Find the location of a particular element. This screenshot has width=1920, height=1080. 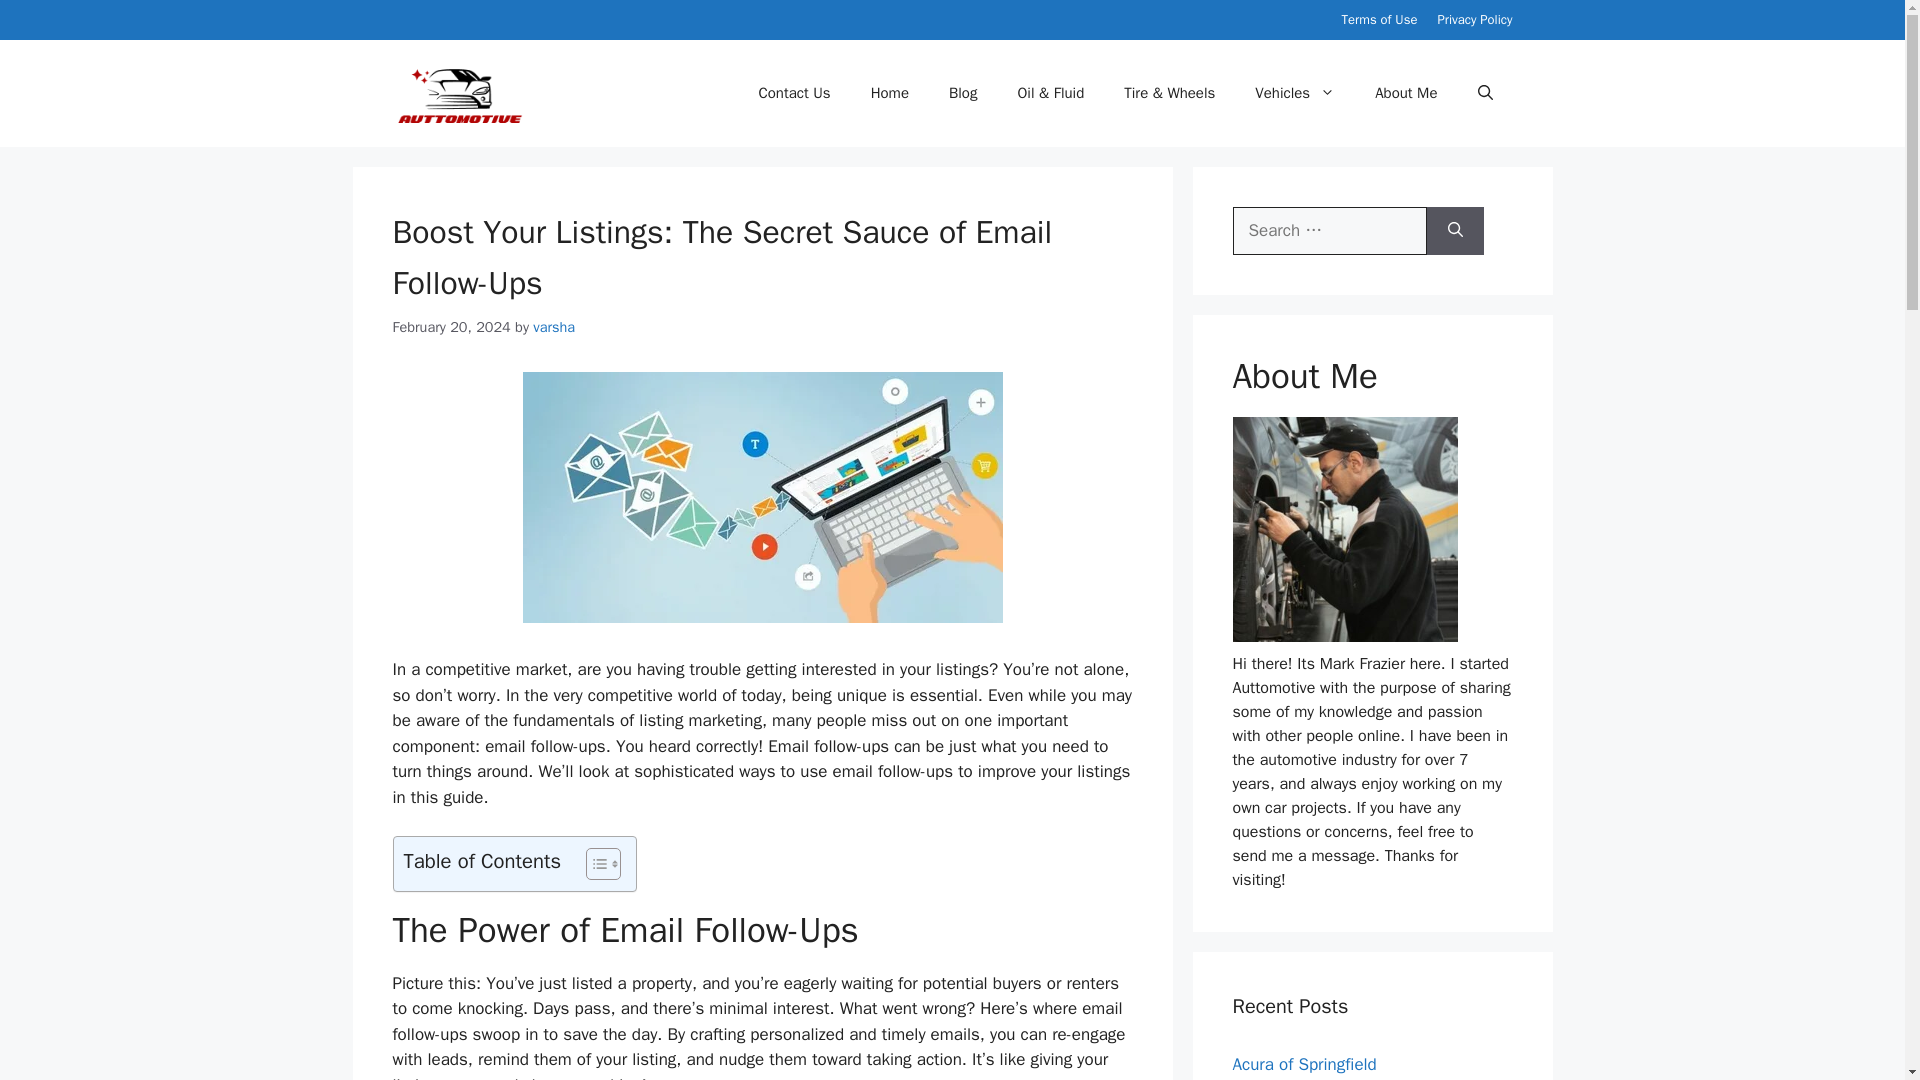

varsha is located at coordinates (554, 326).